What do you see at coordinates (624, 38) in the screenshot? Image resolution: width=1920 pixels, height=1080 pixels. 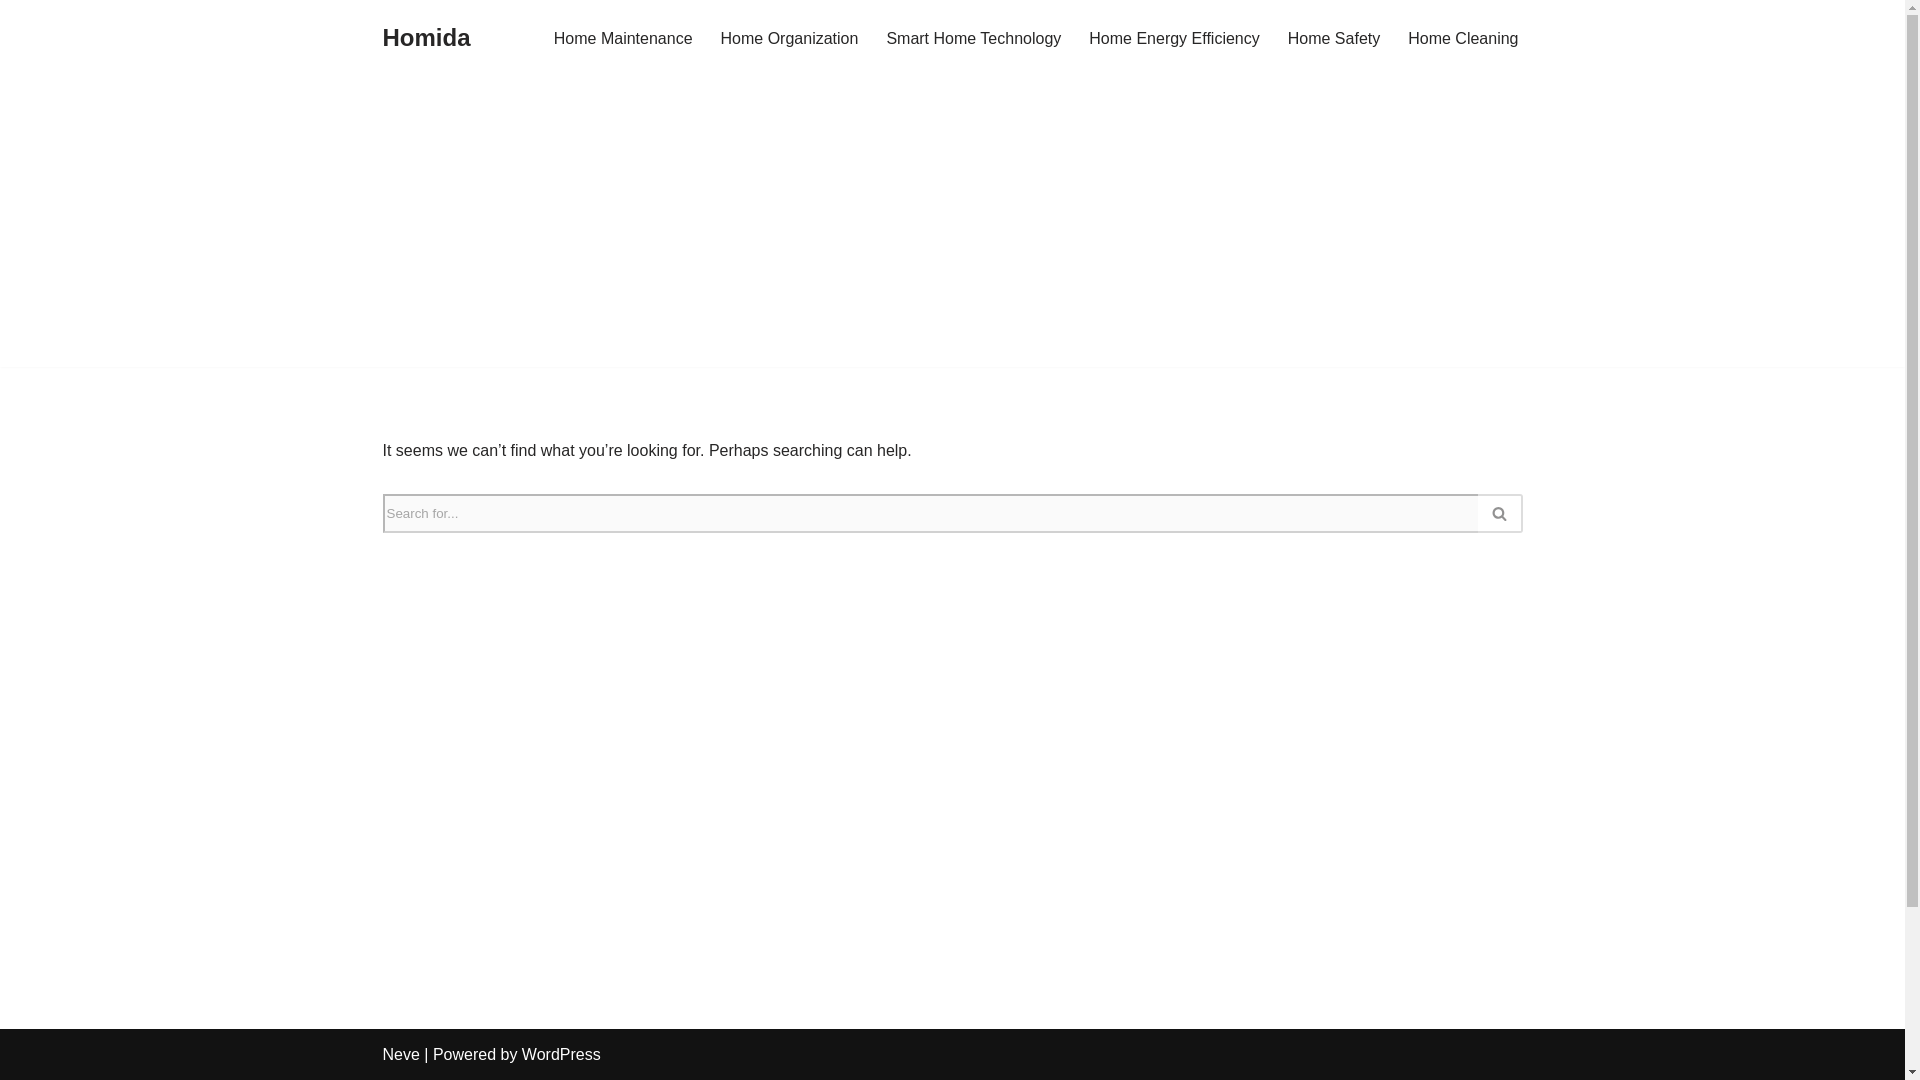 I see `Home Maintenance` at bounding box center [624, 38].